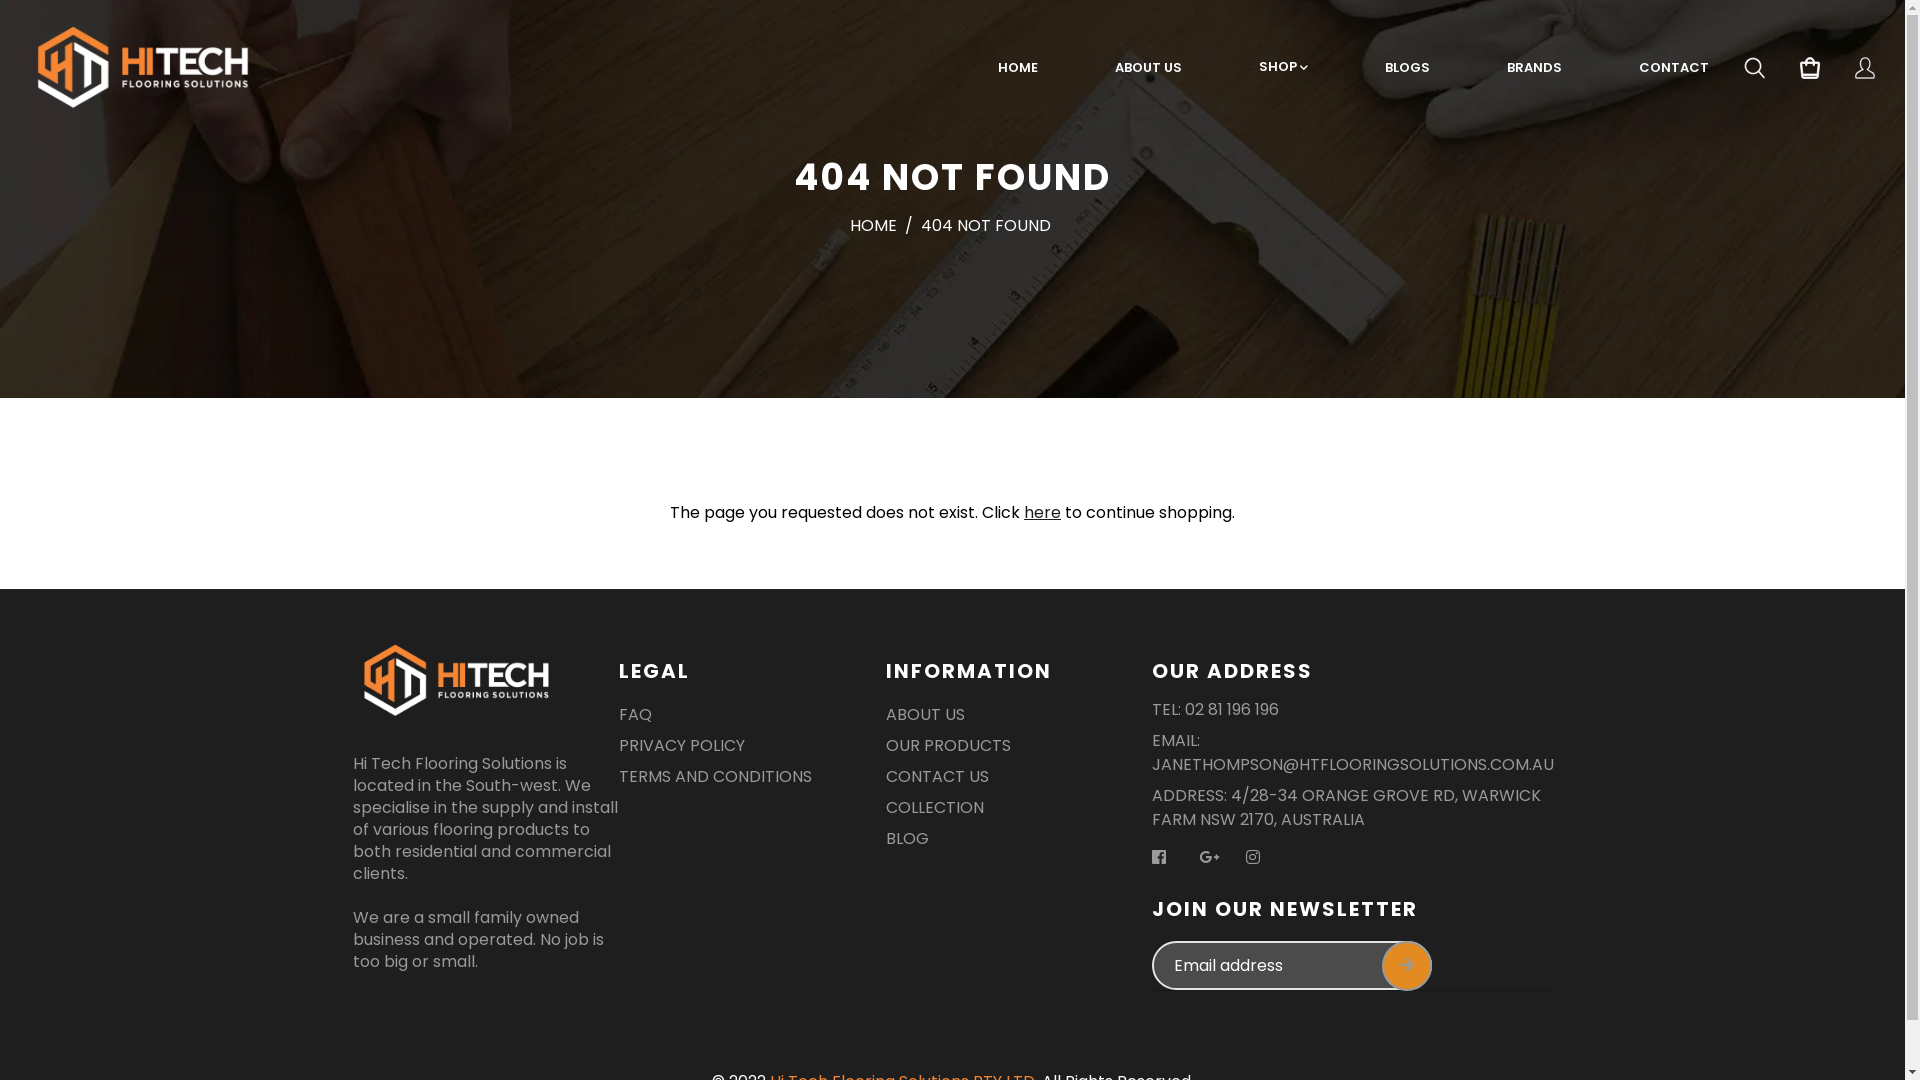  What do you see at coordinates (682, 750) in the screenshot?
I see `PRIVACY POLICY` at bounding box center [682, 750].